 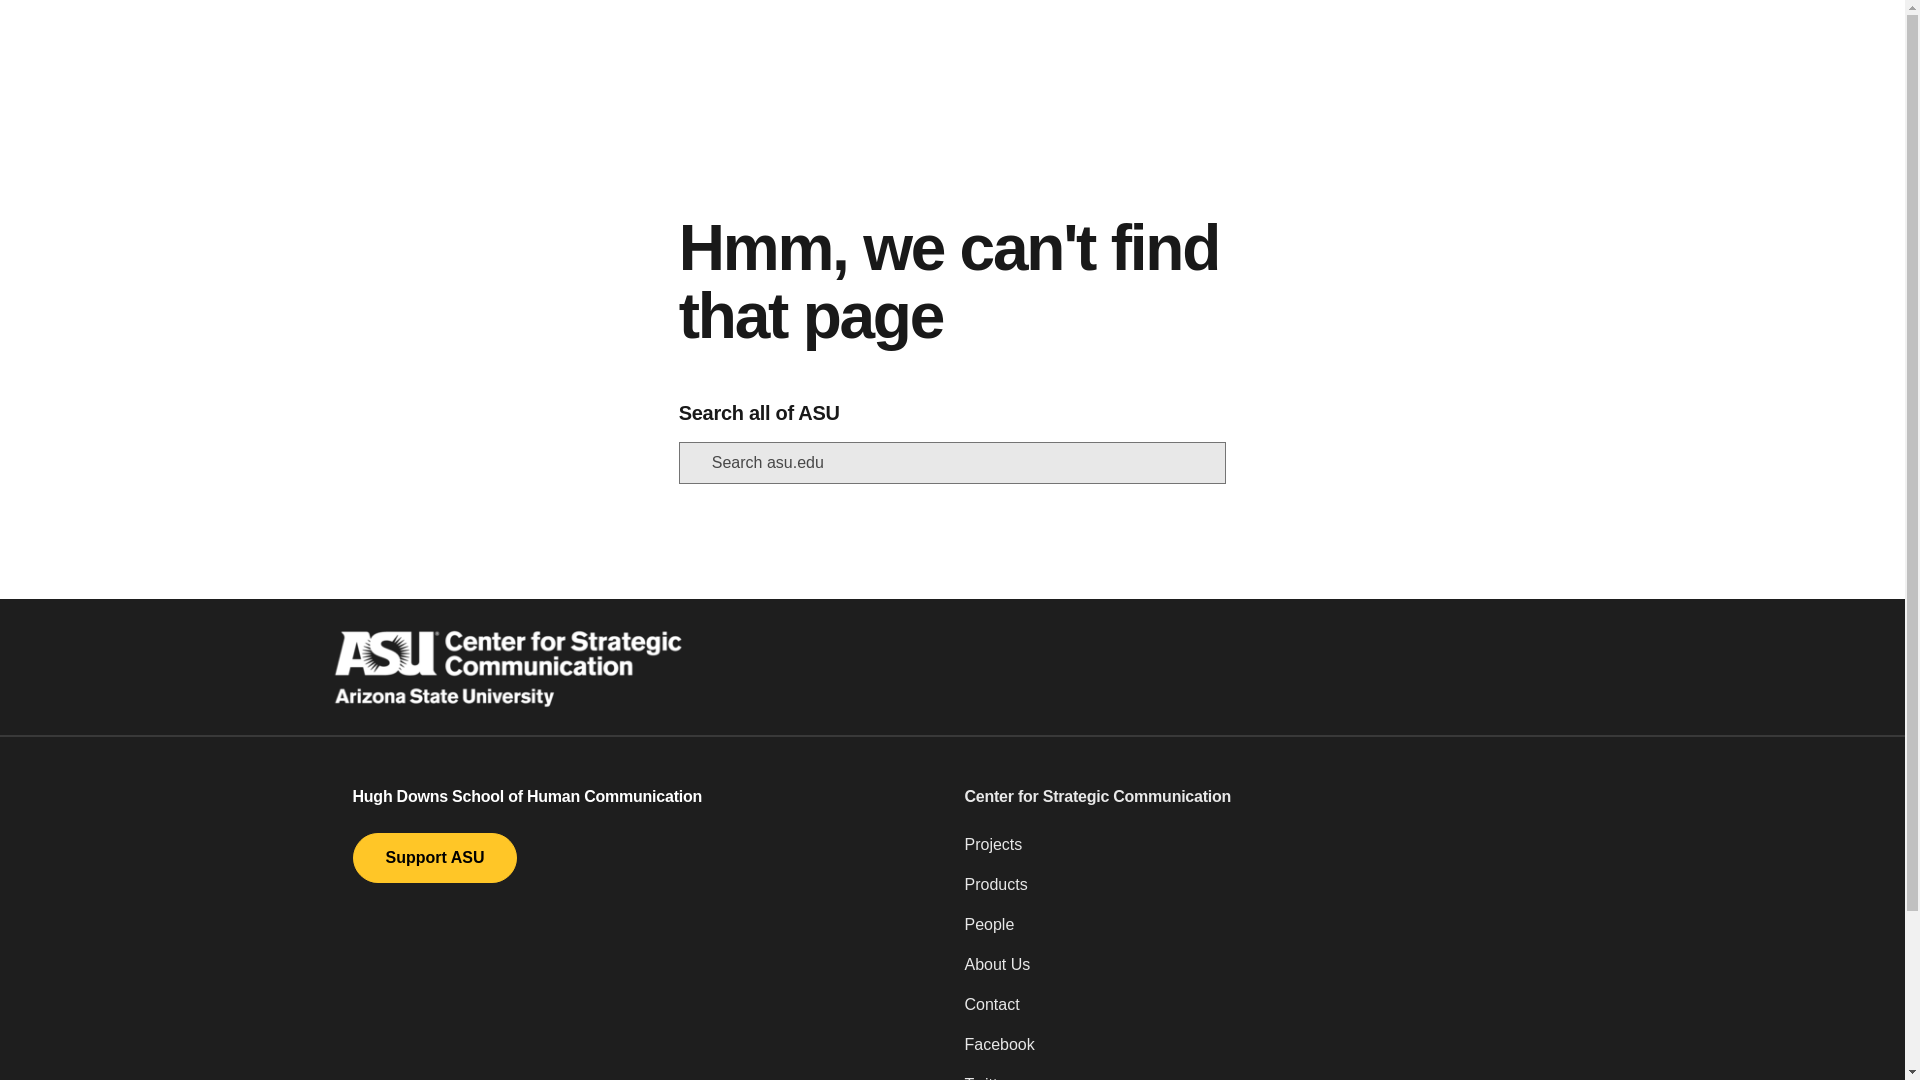 I want to click on Contact, so click(x=1257, y=1012).